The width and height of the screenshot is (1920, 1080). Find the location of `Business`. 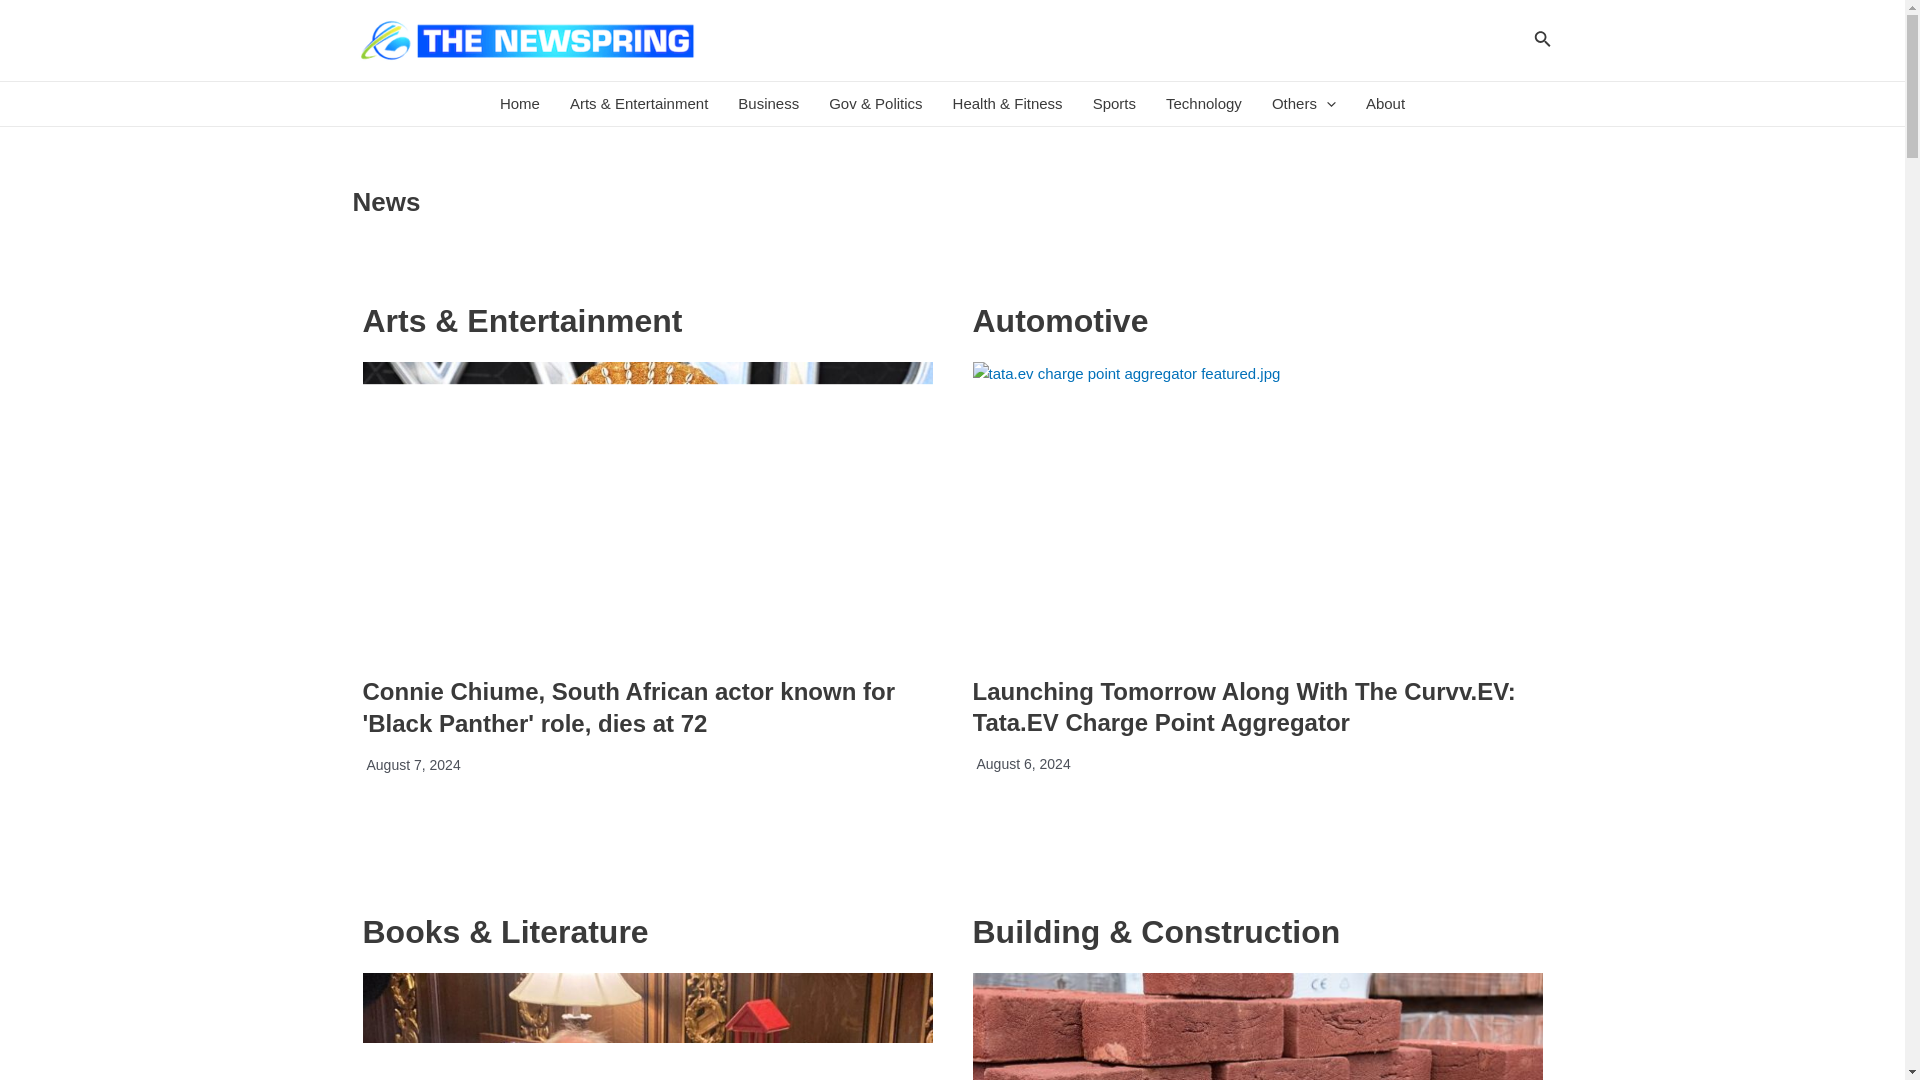

Business is located at coordinates (768, 104).